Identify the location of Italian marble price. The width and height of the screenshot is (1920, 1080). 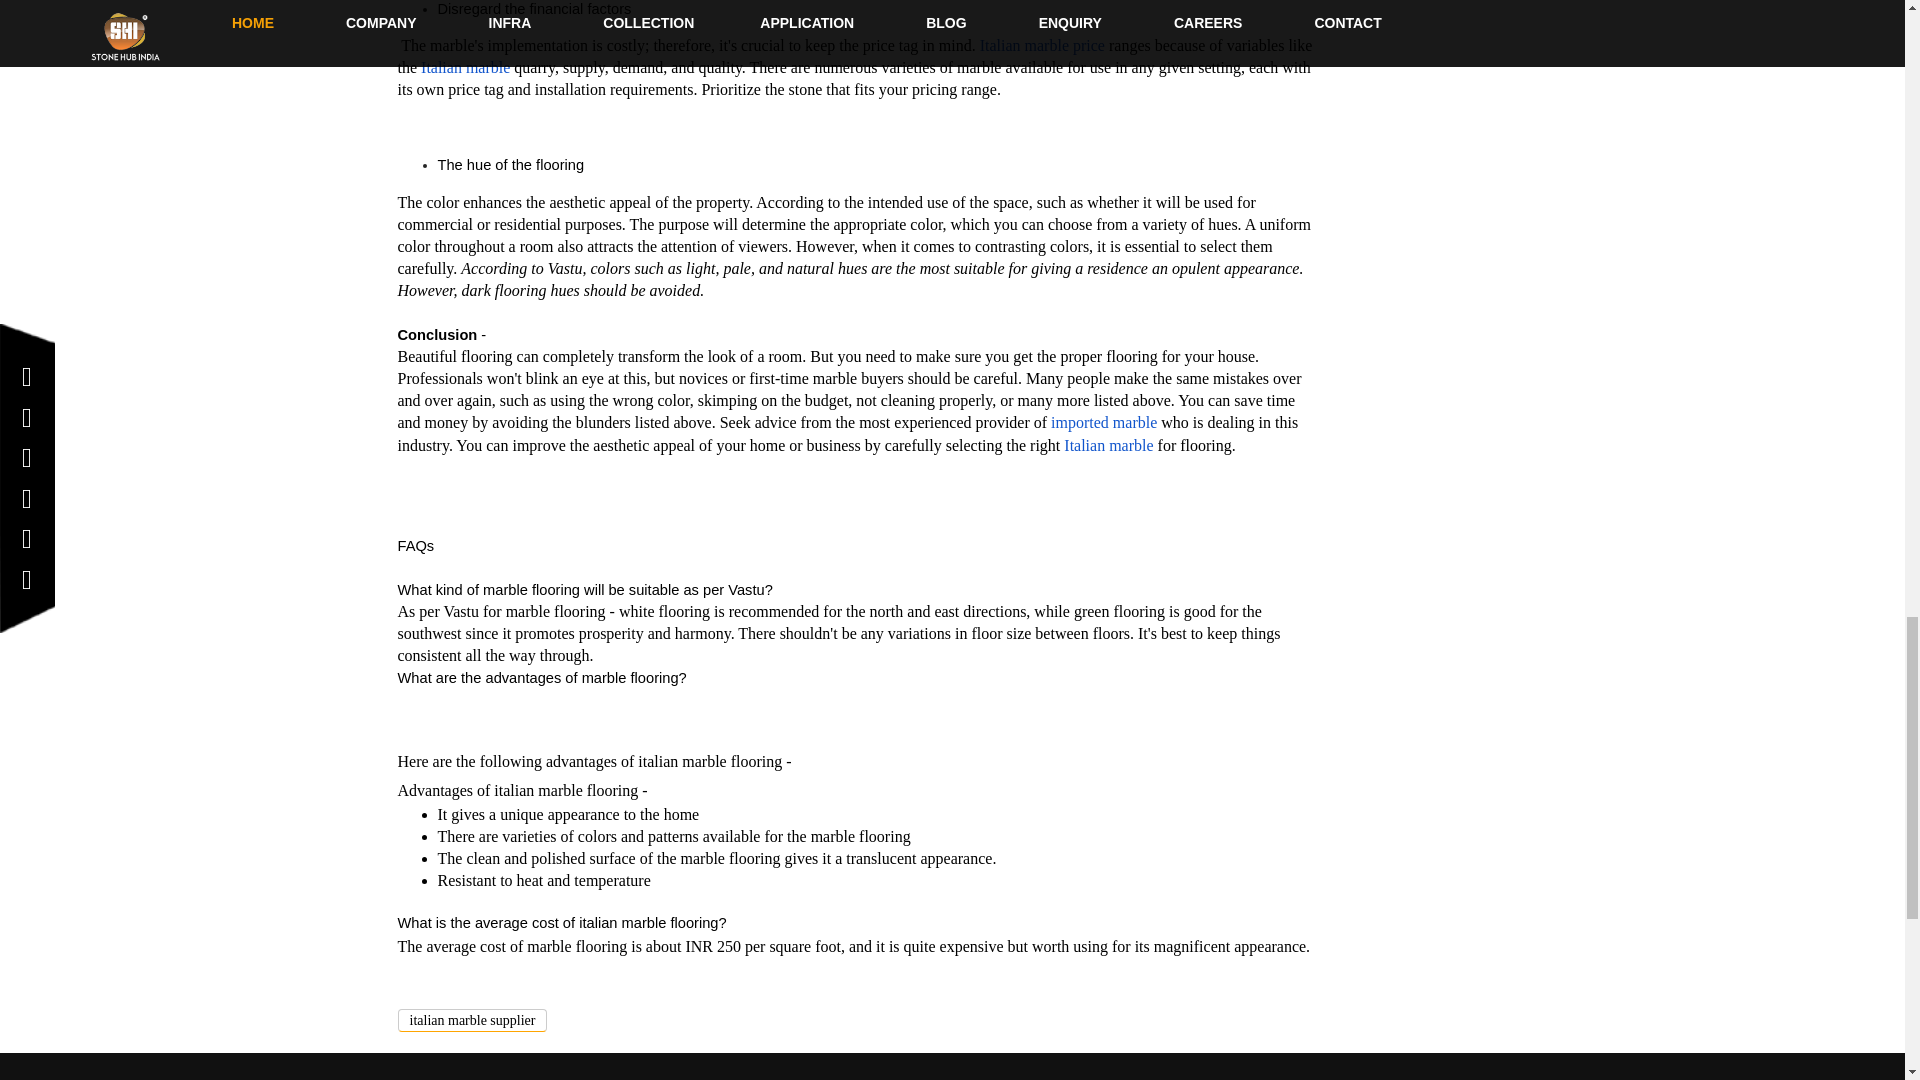
(1042, 45).